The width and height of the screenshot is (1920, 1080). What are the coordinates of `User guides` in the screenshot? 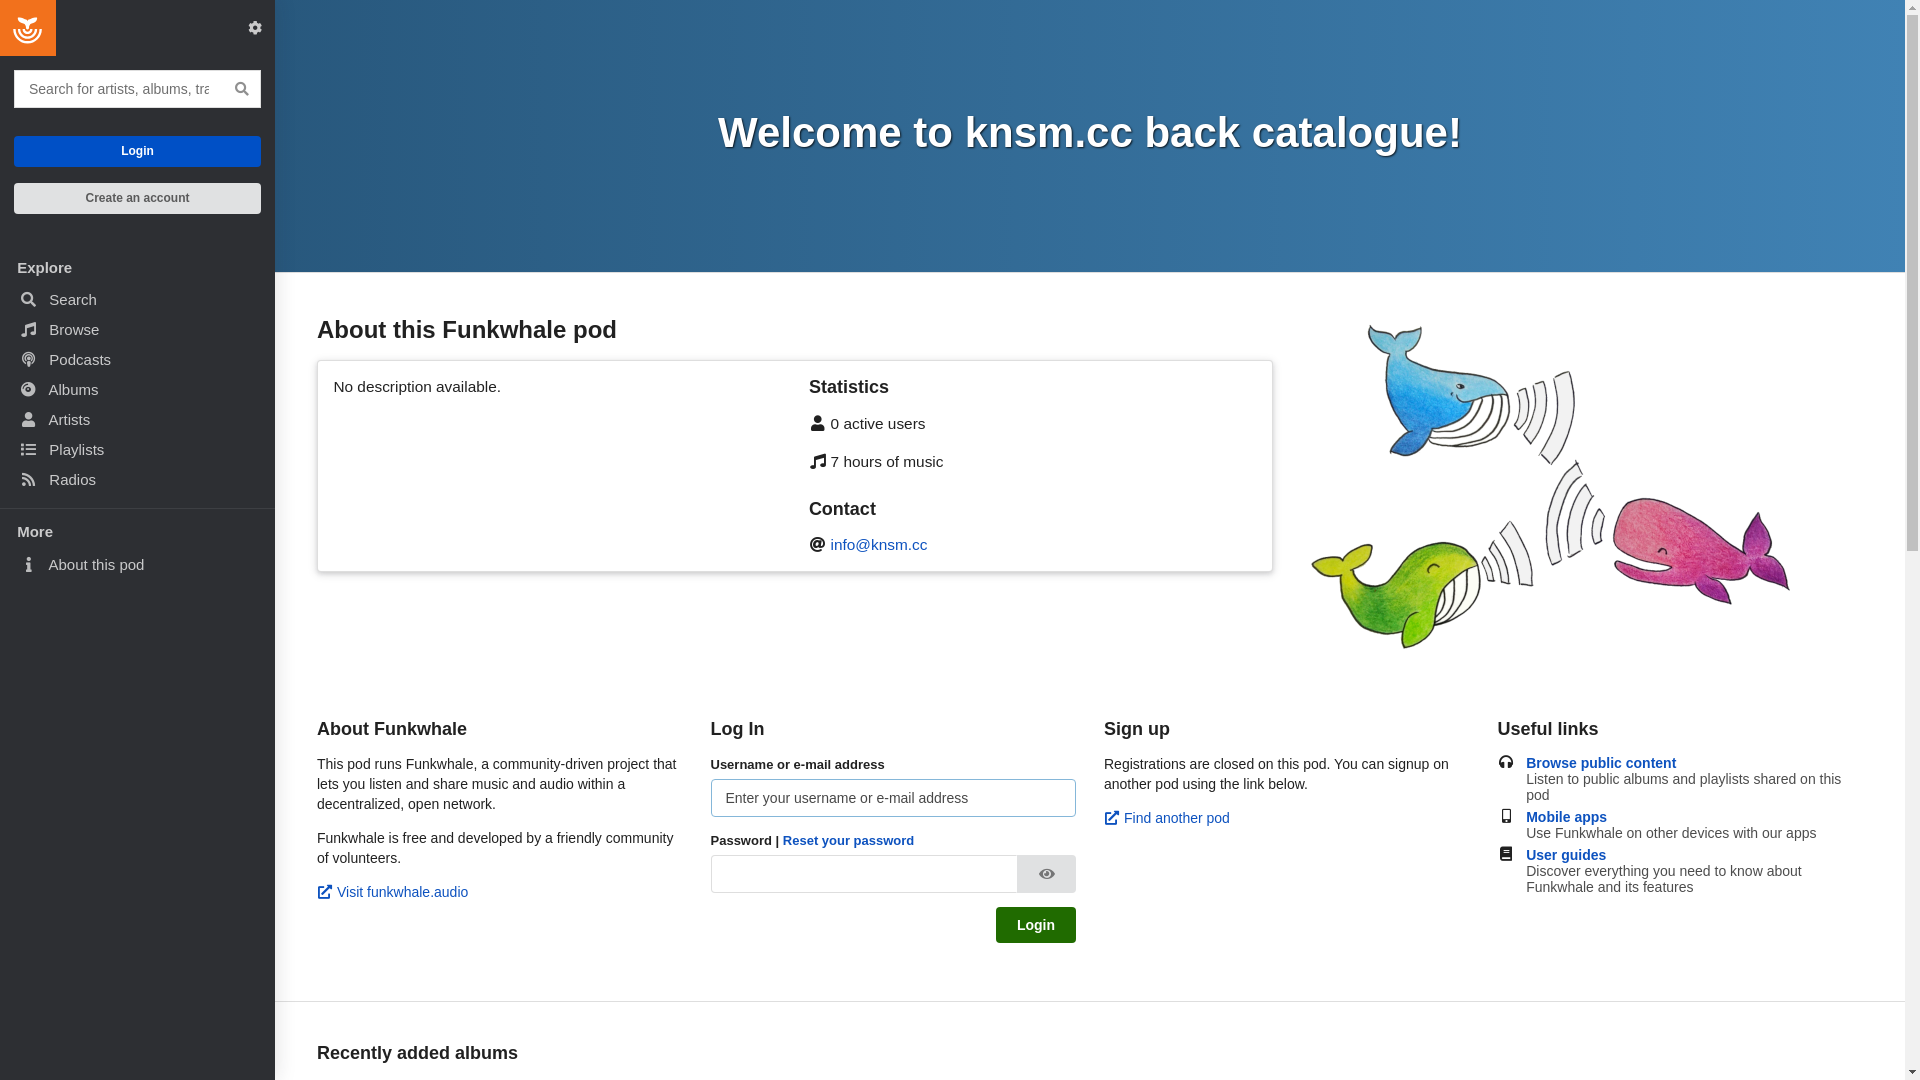 It's located at (1694, 855).